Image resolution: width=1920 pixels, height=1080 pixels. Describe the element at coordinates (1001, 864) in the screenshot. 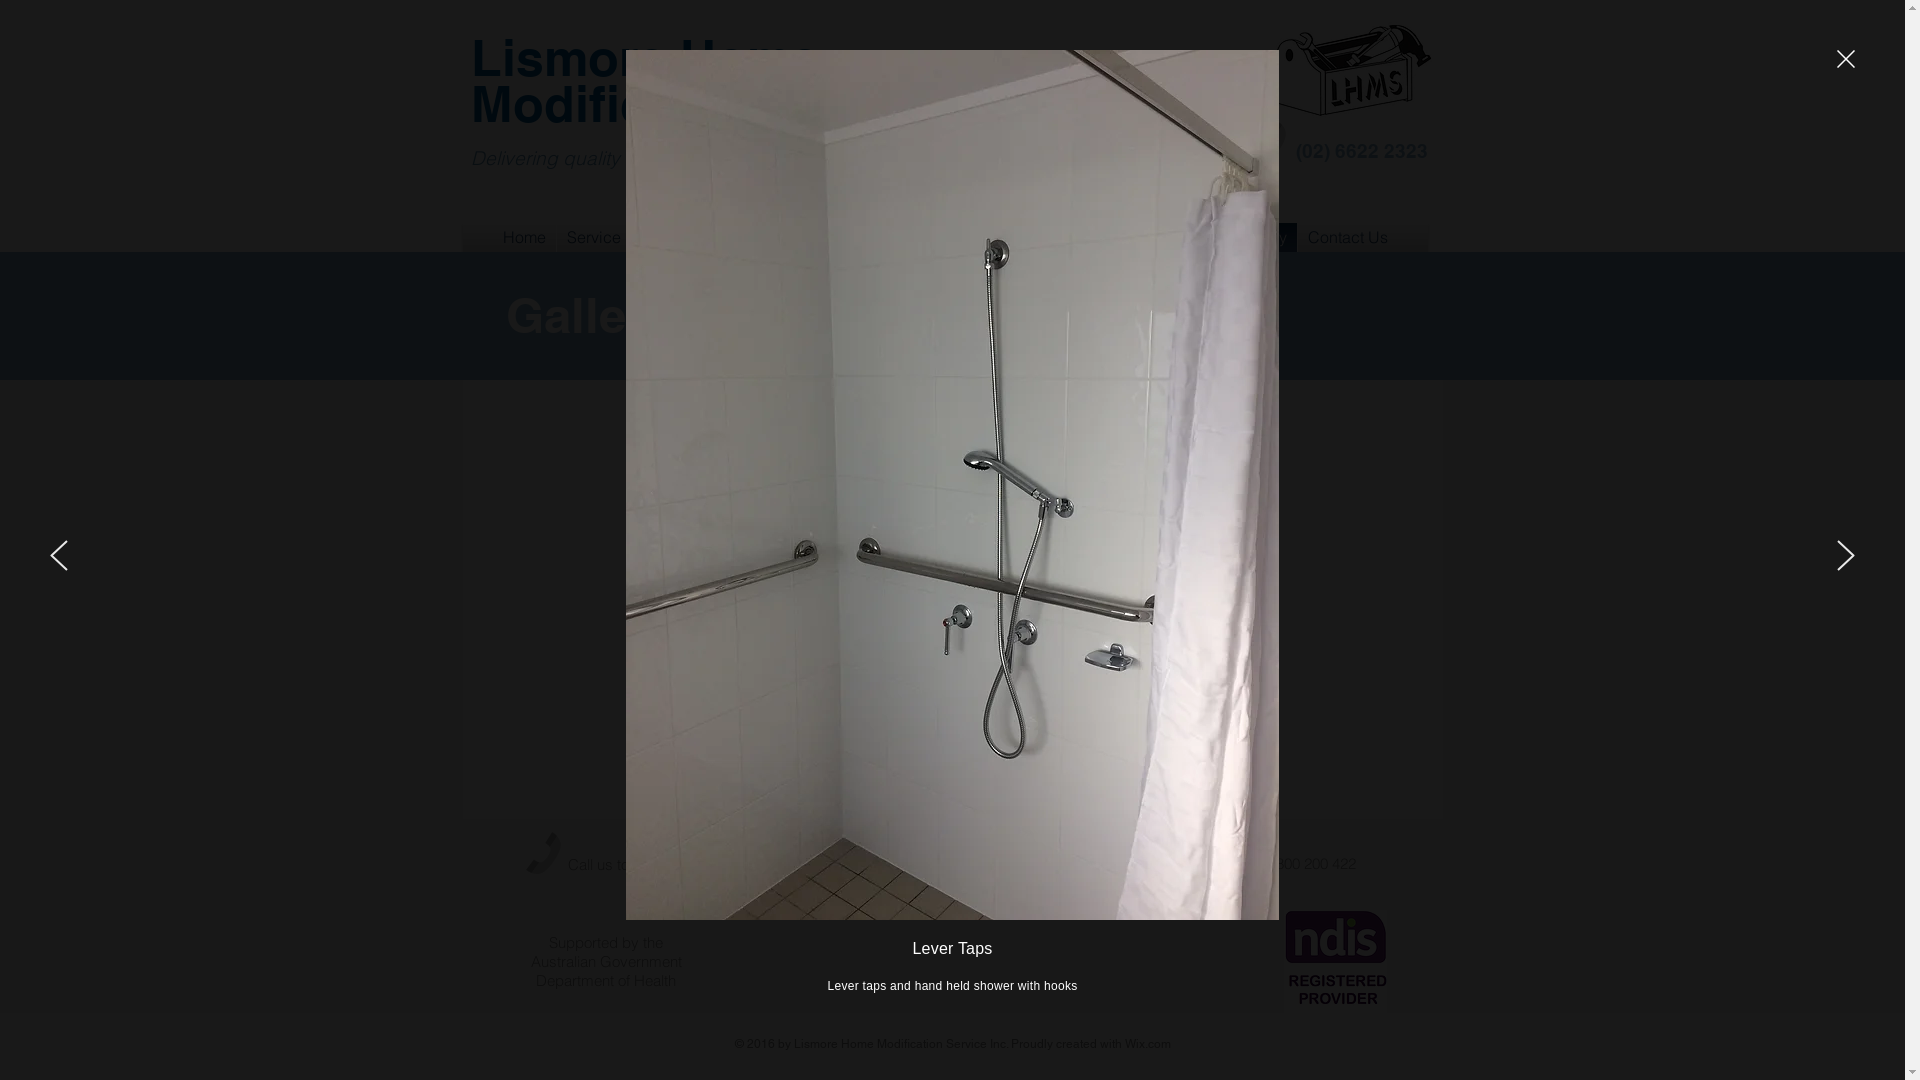

I see `homemods@bigpond.net.au` at that location.